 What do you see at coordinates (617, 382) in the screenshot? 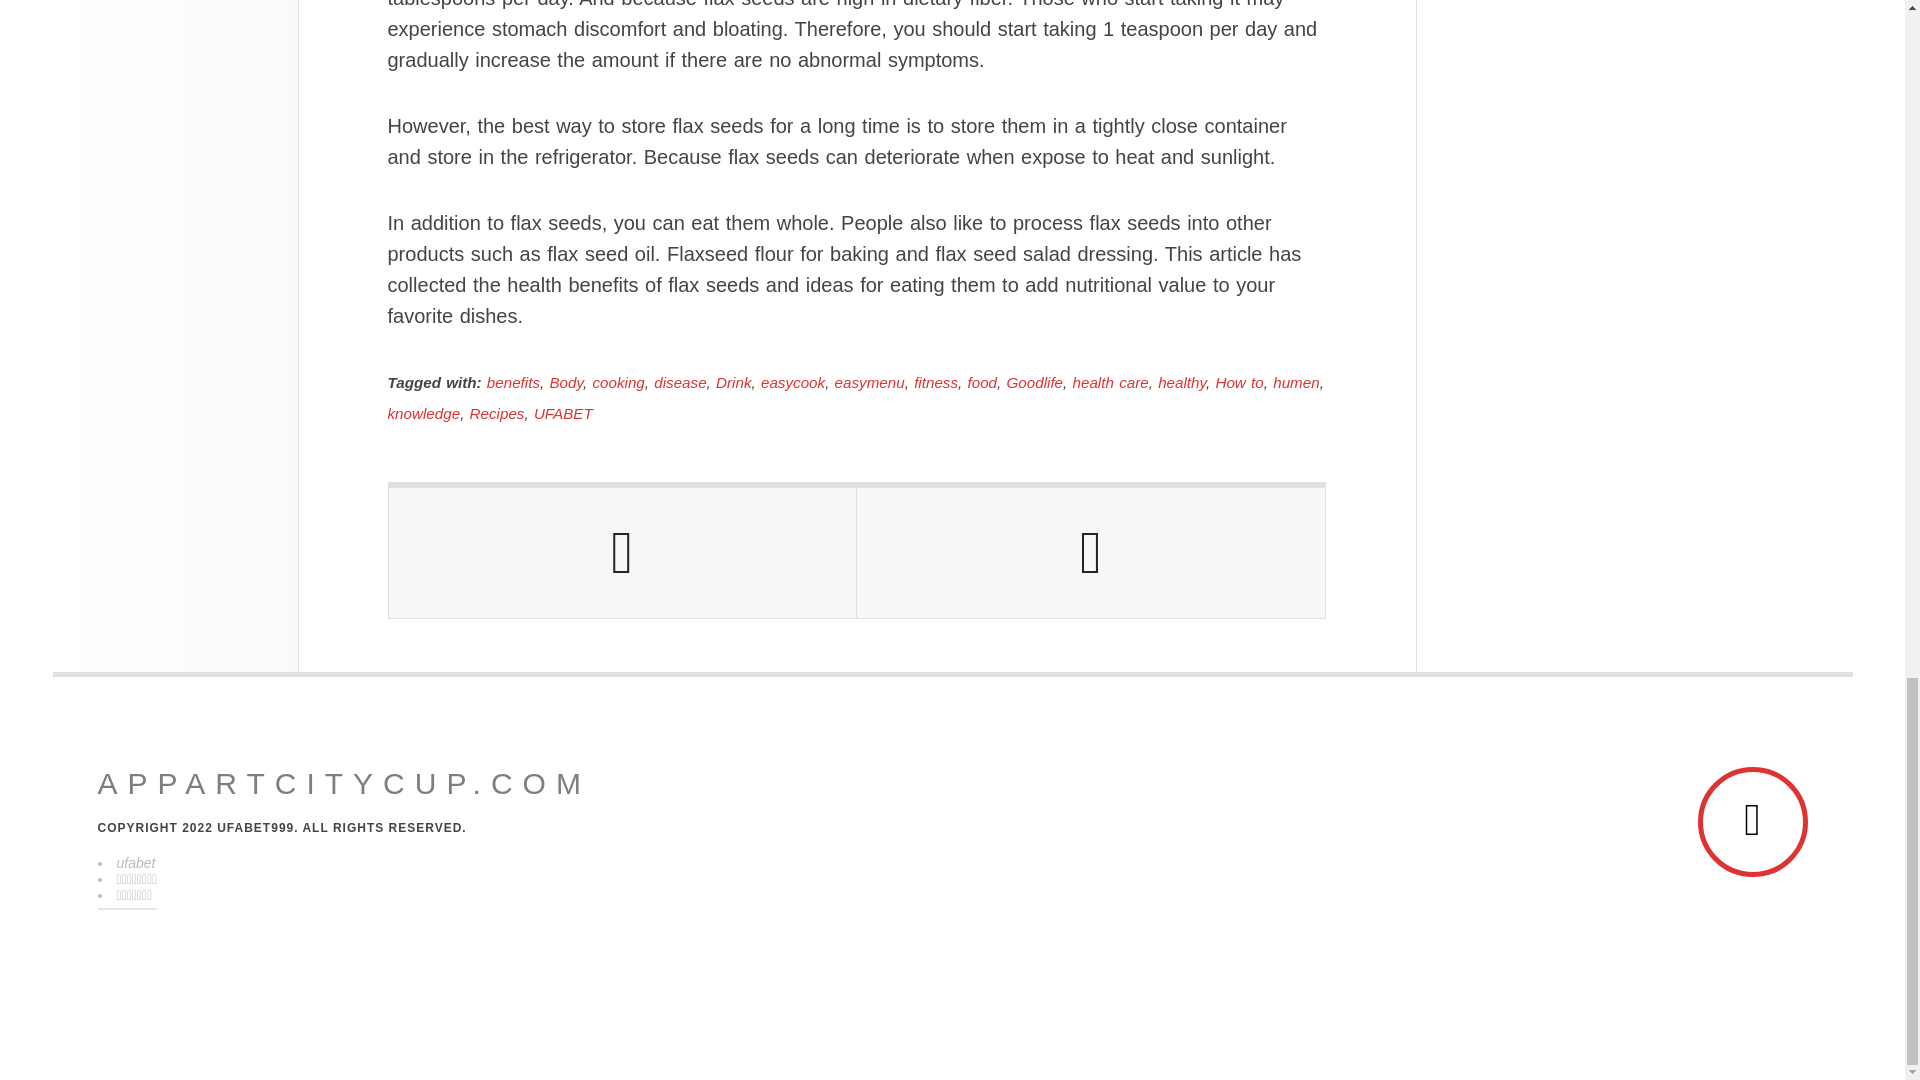
I see `cooking` at bounding box center [617, 382].